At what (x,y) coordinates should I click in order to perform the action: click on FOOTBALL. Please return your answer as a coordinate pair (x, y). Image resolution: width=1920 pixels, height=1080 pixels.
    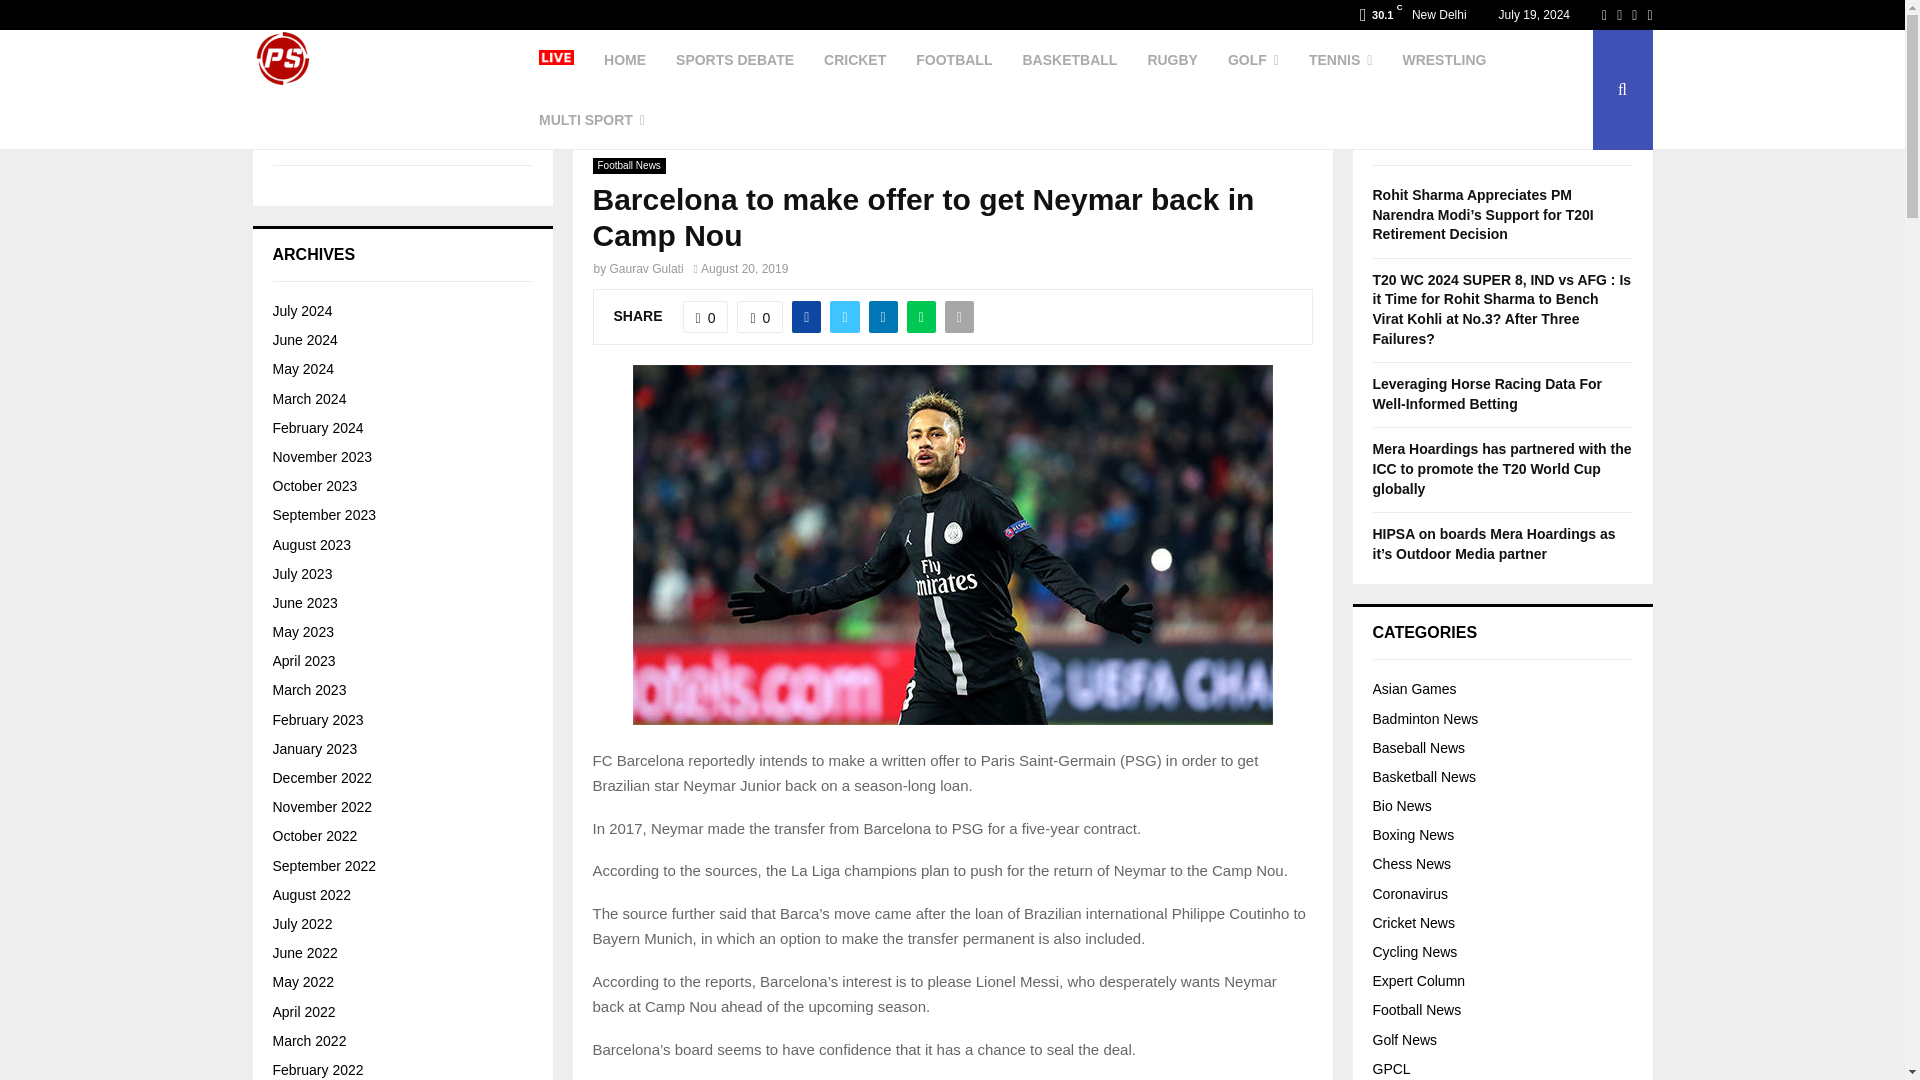
    Looking at the image, I should click on (954, 60).